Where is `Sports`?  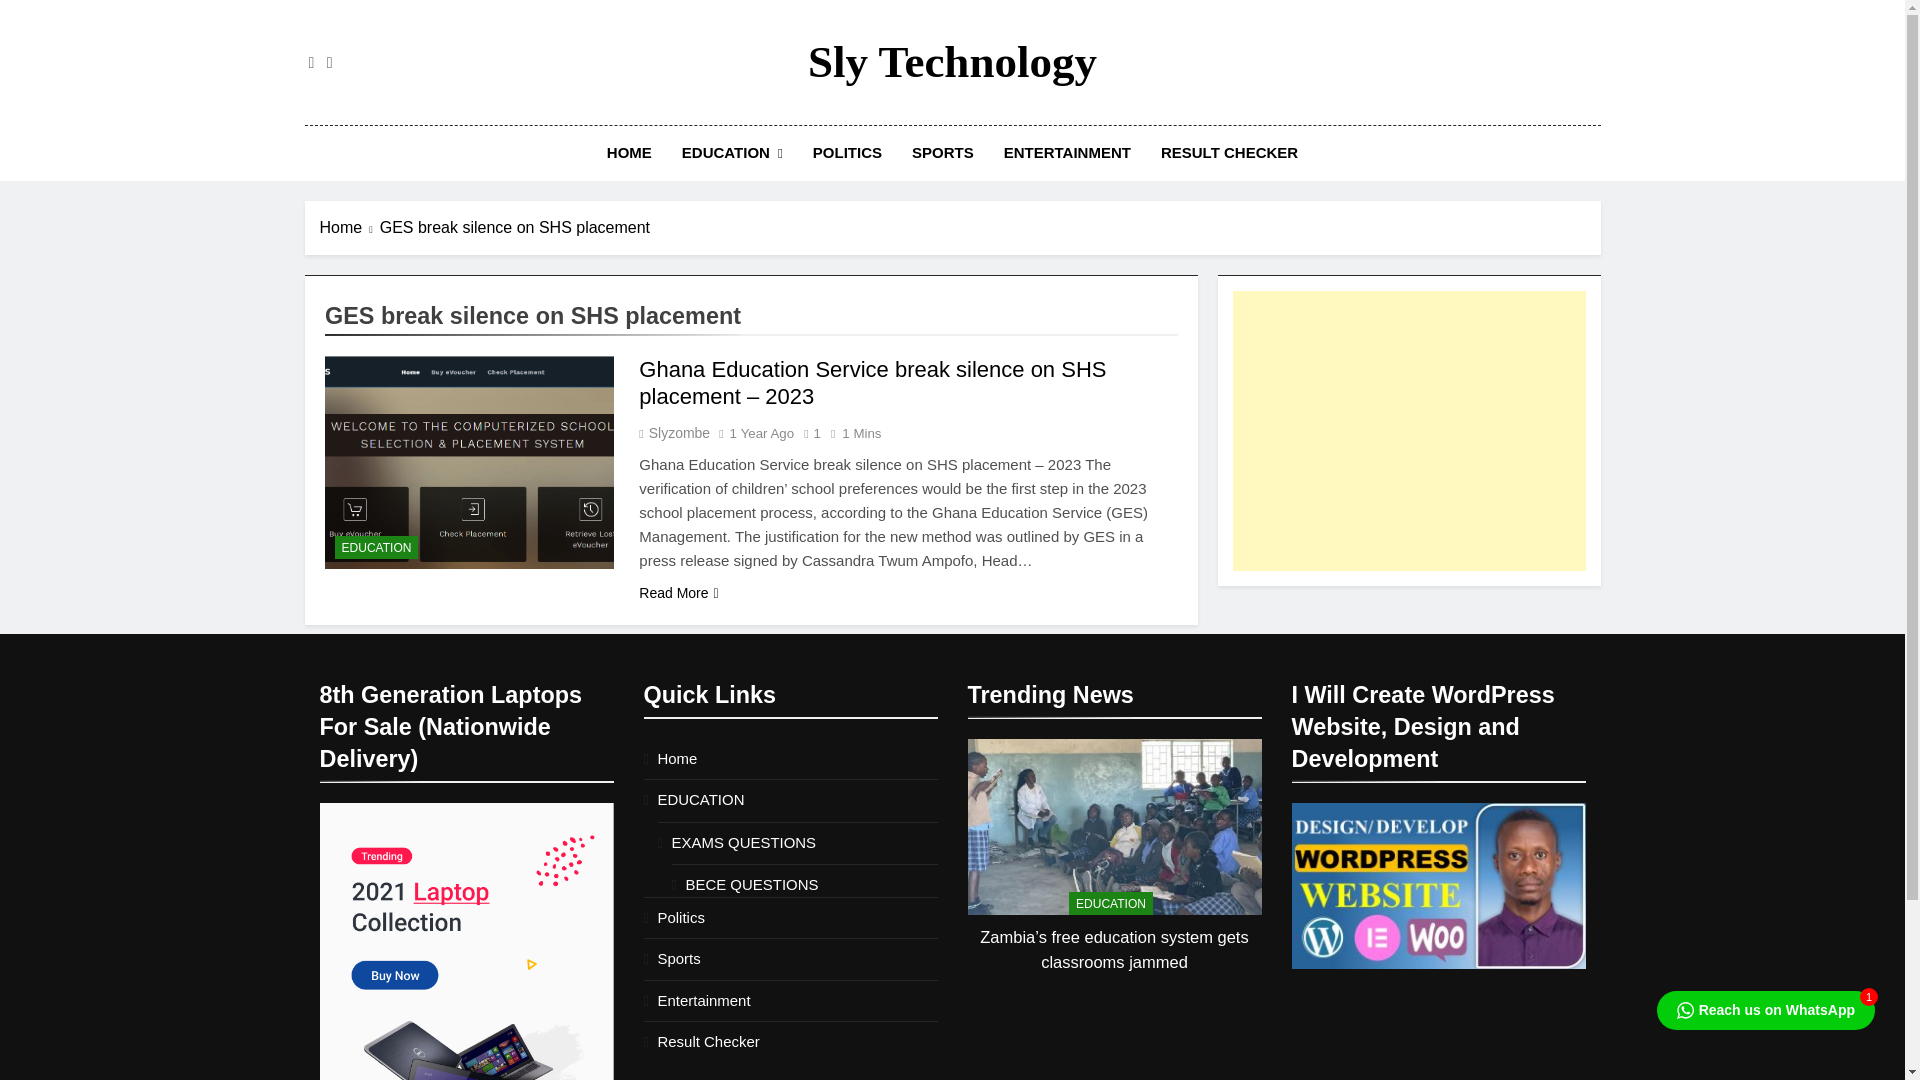 Sports is located at coordinates (679, 958).